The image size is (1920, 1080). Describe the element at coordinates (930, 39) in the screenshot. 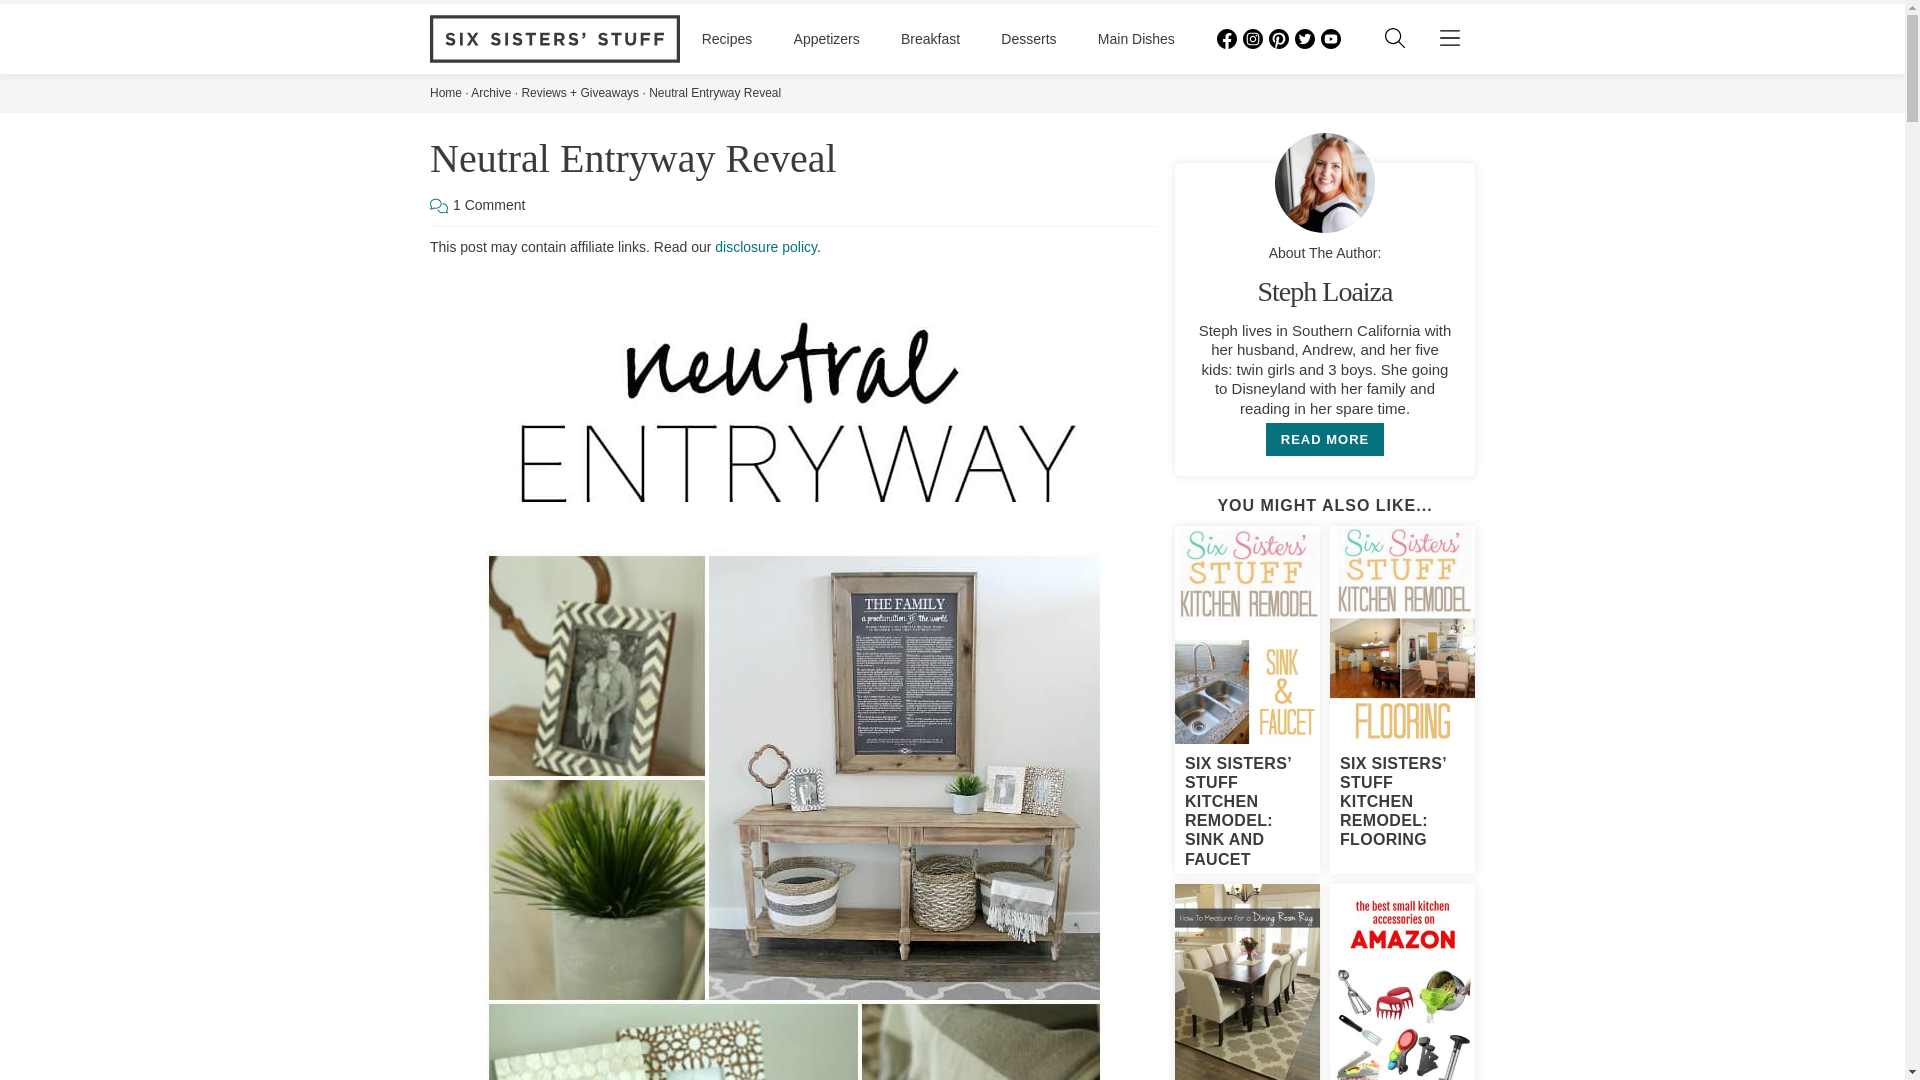

I see `Breakfast` at that location.